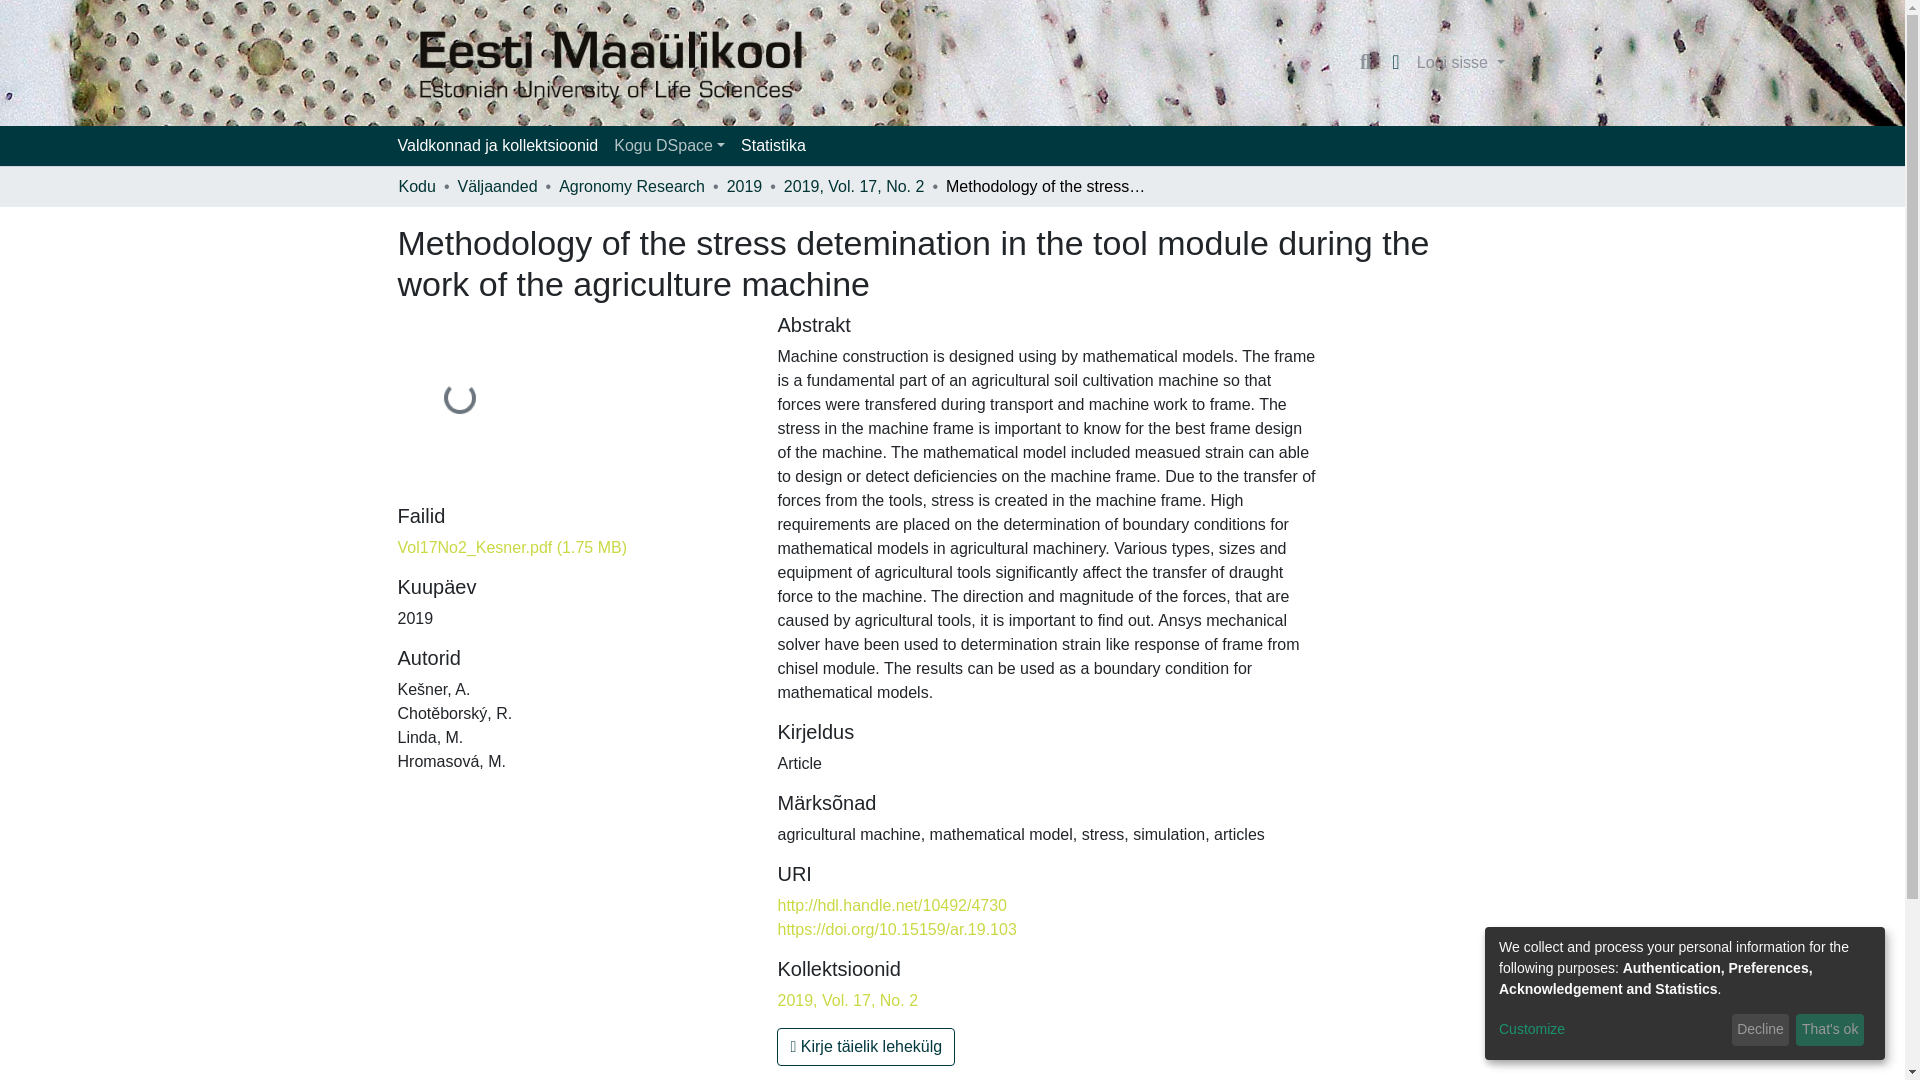 Image resolution: width=1920 pixels, height=1080 pixels. What do you see at coordinates (631, 186) in the screenshot?
I see `Agronomy Research` at bounding box center [631, 186].